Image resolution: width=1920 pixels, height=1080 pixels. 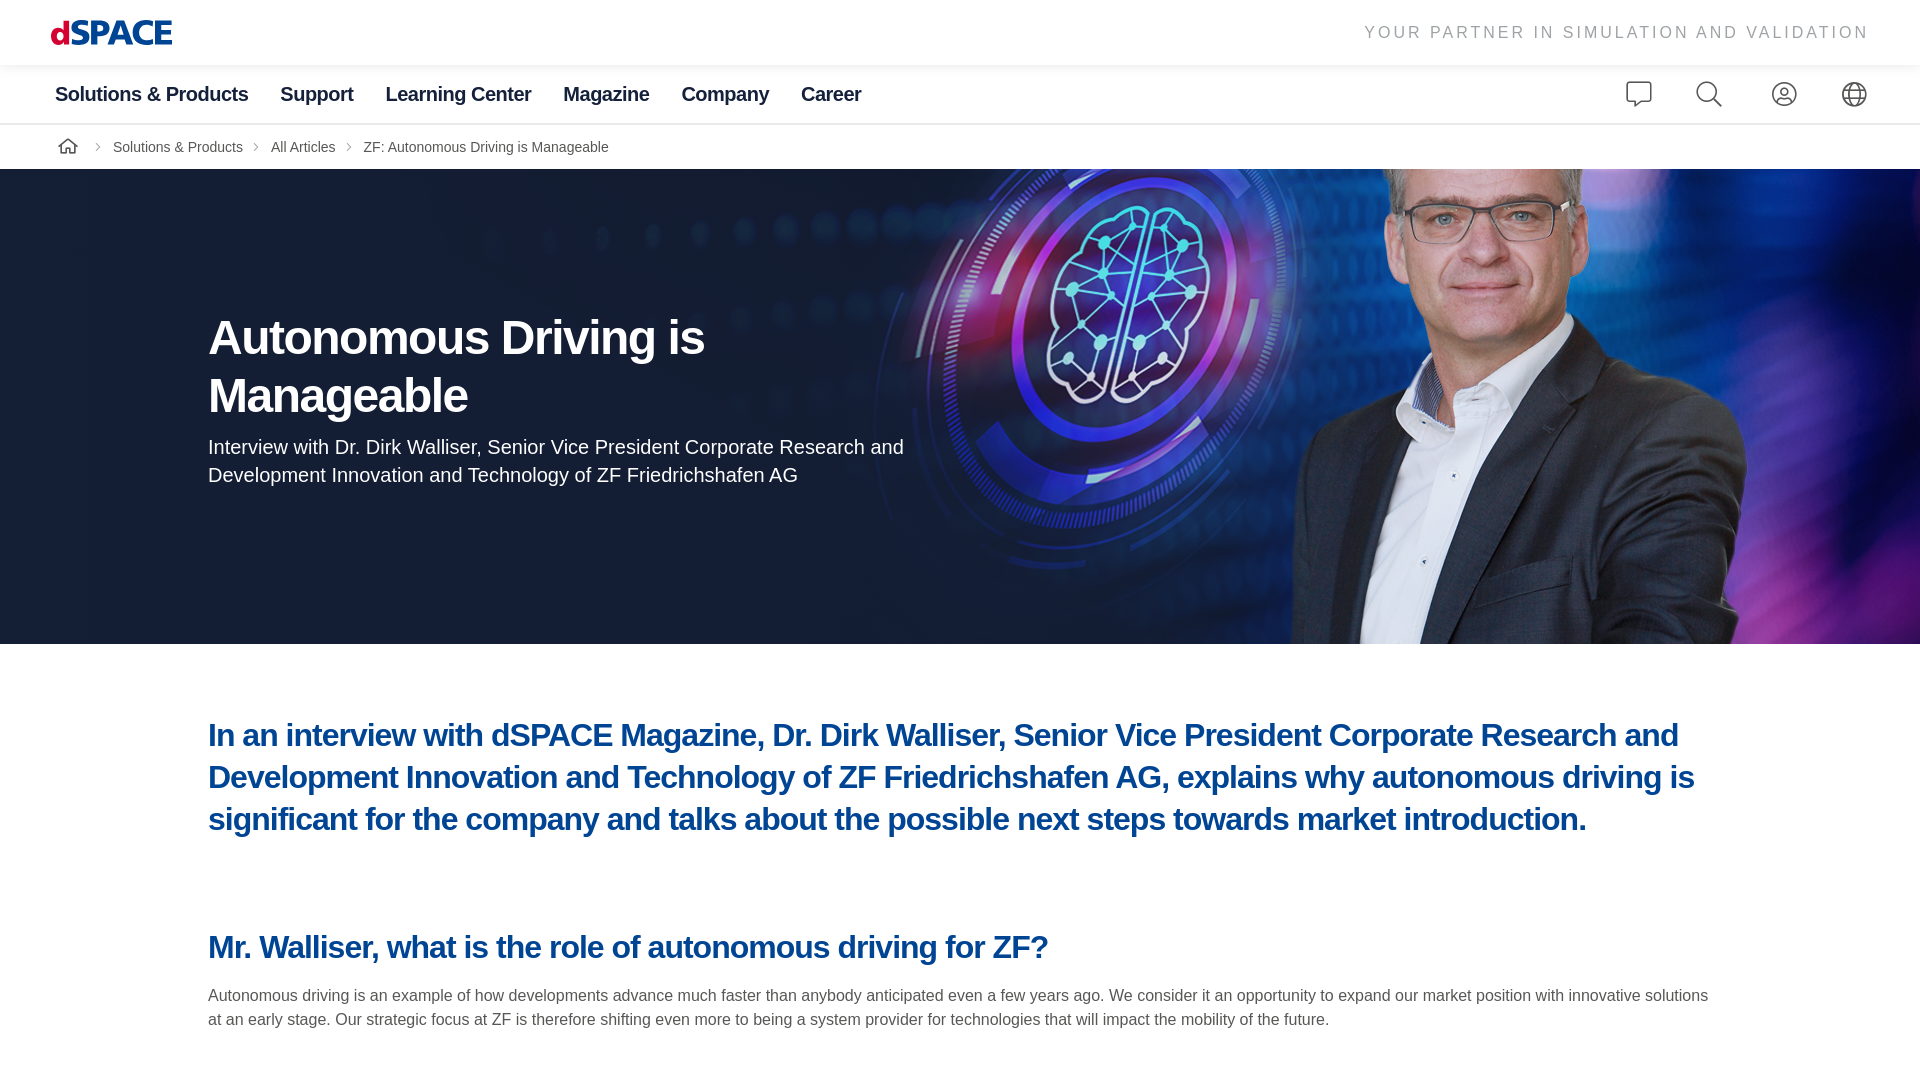 What do you see at coordinates (605, 94) in the screenshot?
I see `Magazine` at bounding box center [605, 94].